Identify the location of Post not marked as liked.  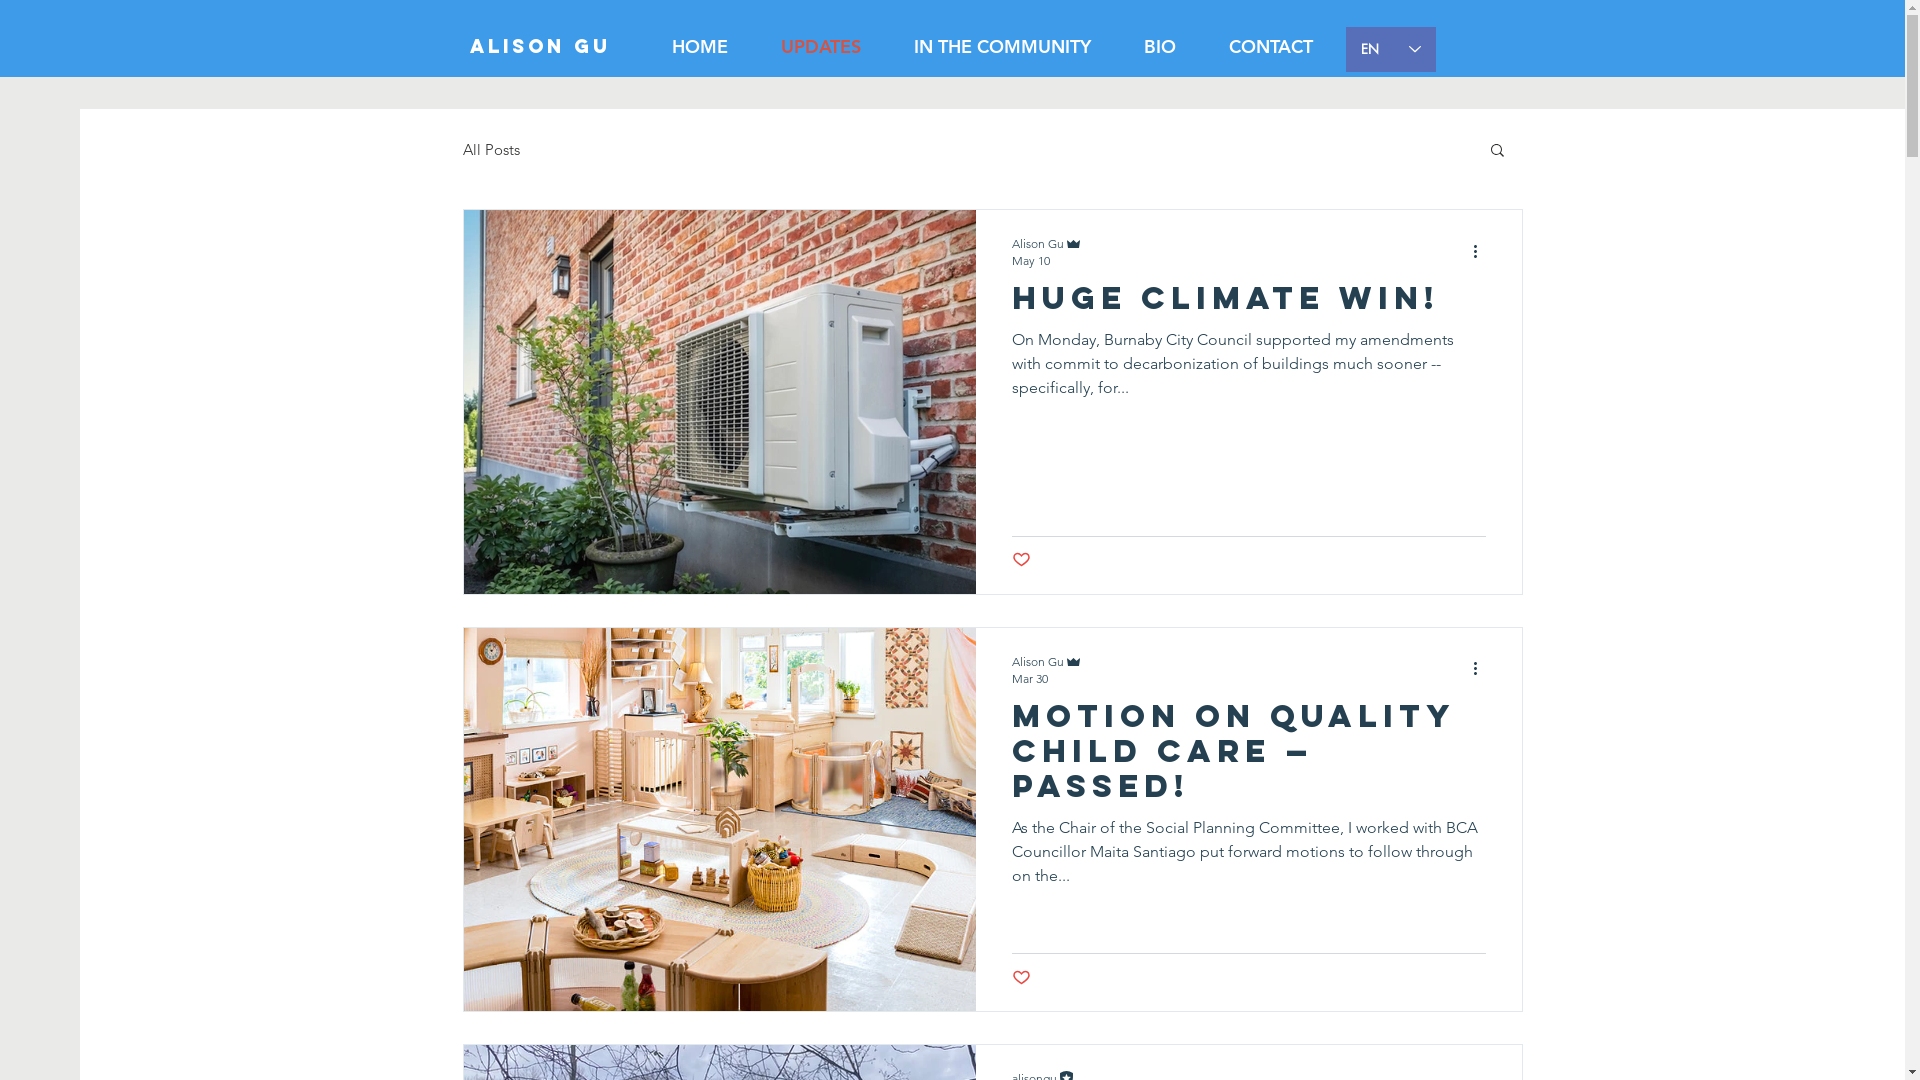
(1022, 560).